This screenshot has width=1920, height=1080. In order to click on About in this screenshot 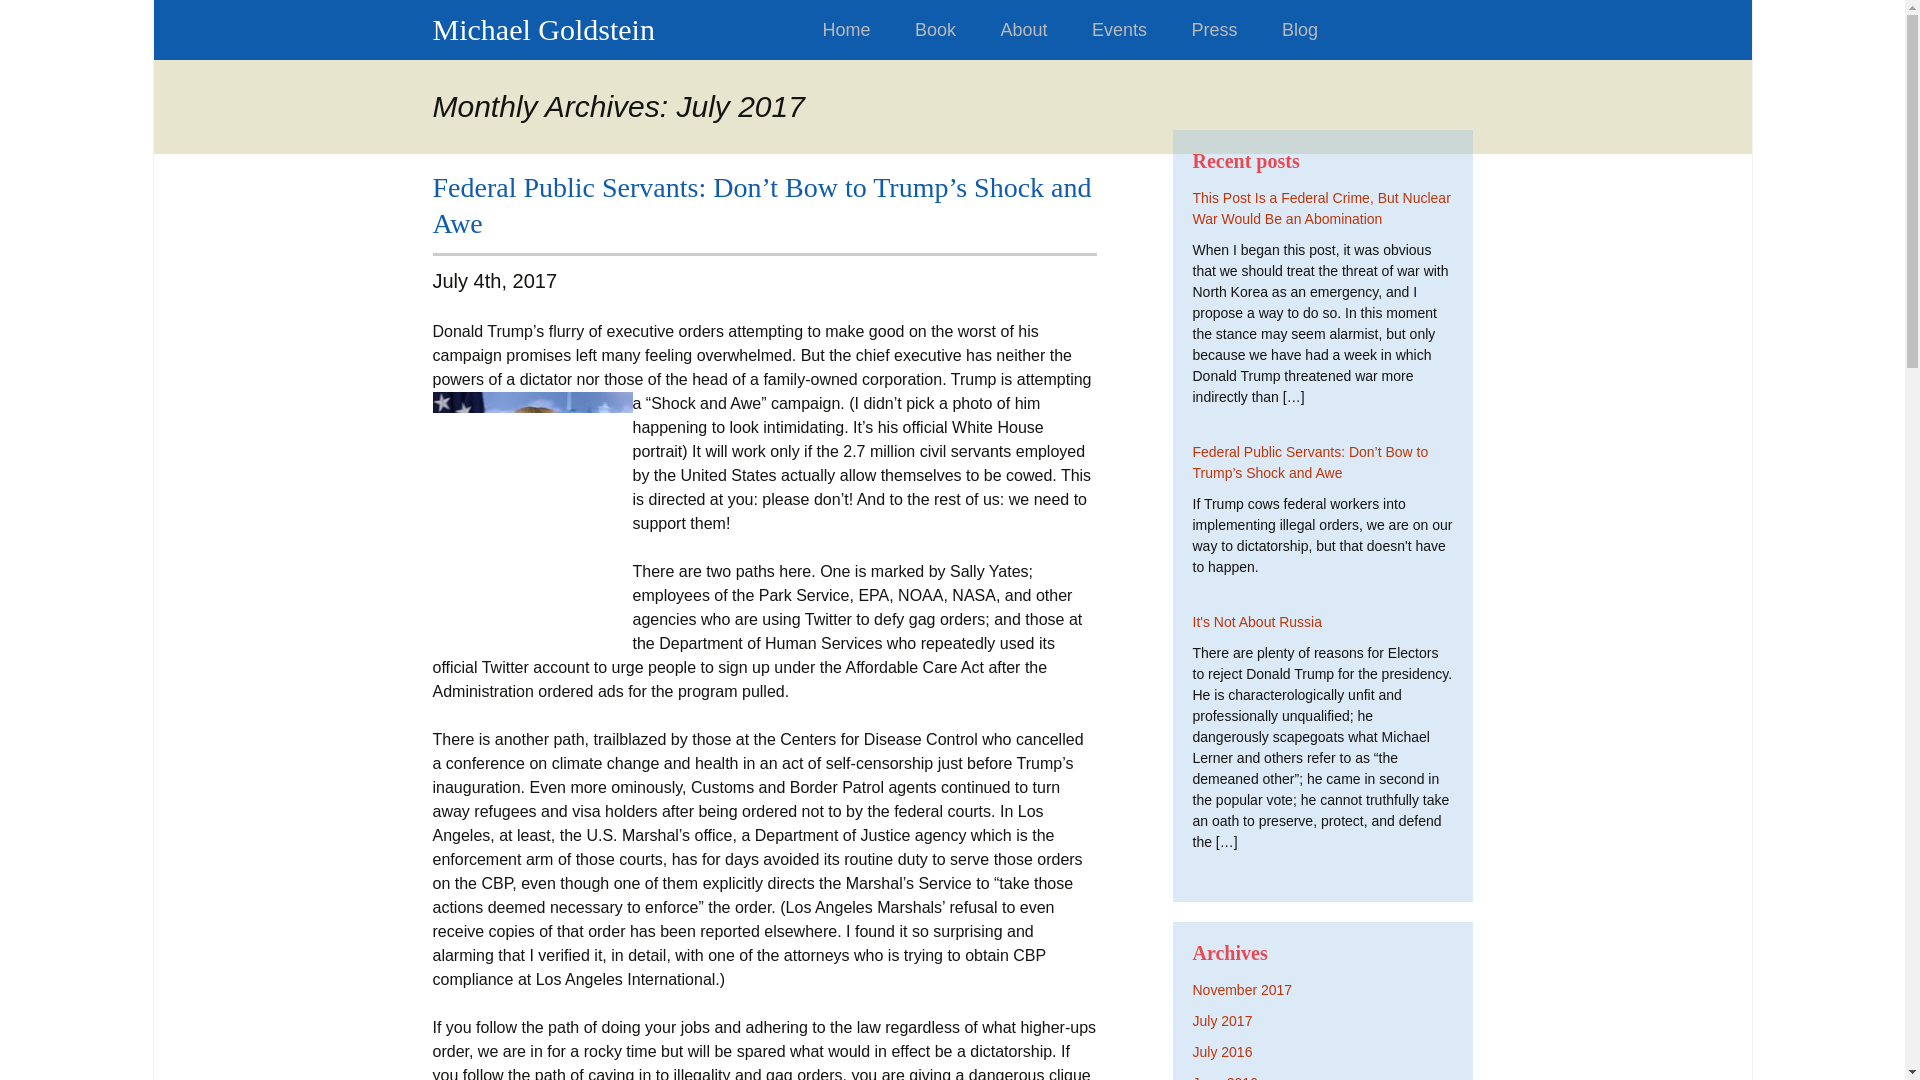, I will do `click(1023, 30)`.